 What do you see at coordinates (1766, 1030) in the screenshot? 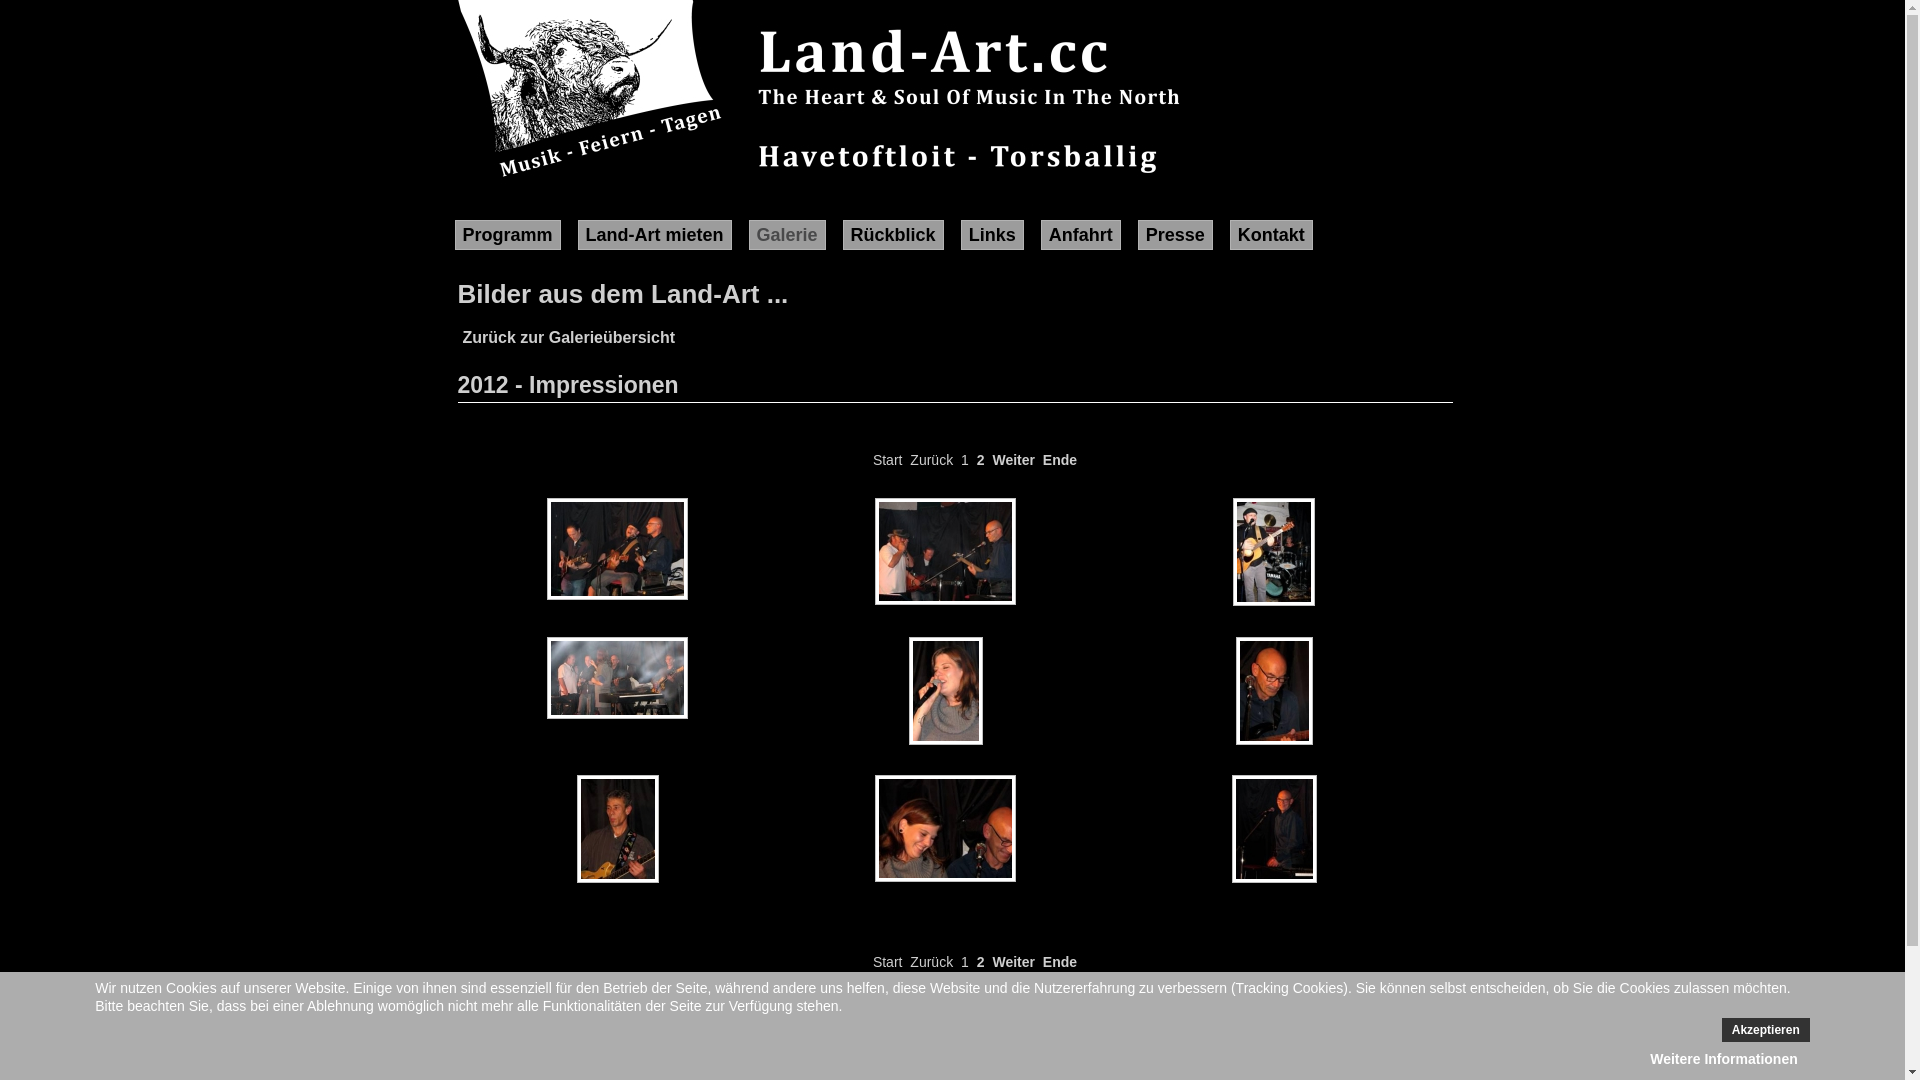
I see `Akzeptieren` at bounding box center [1766, 1030].